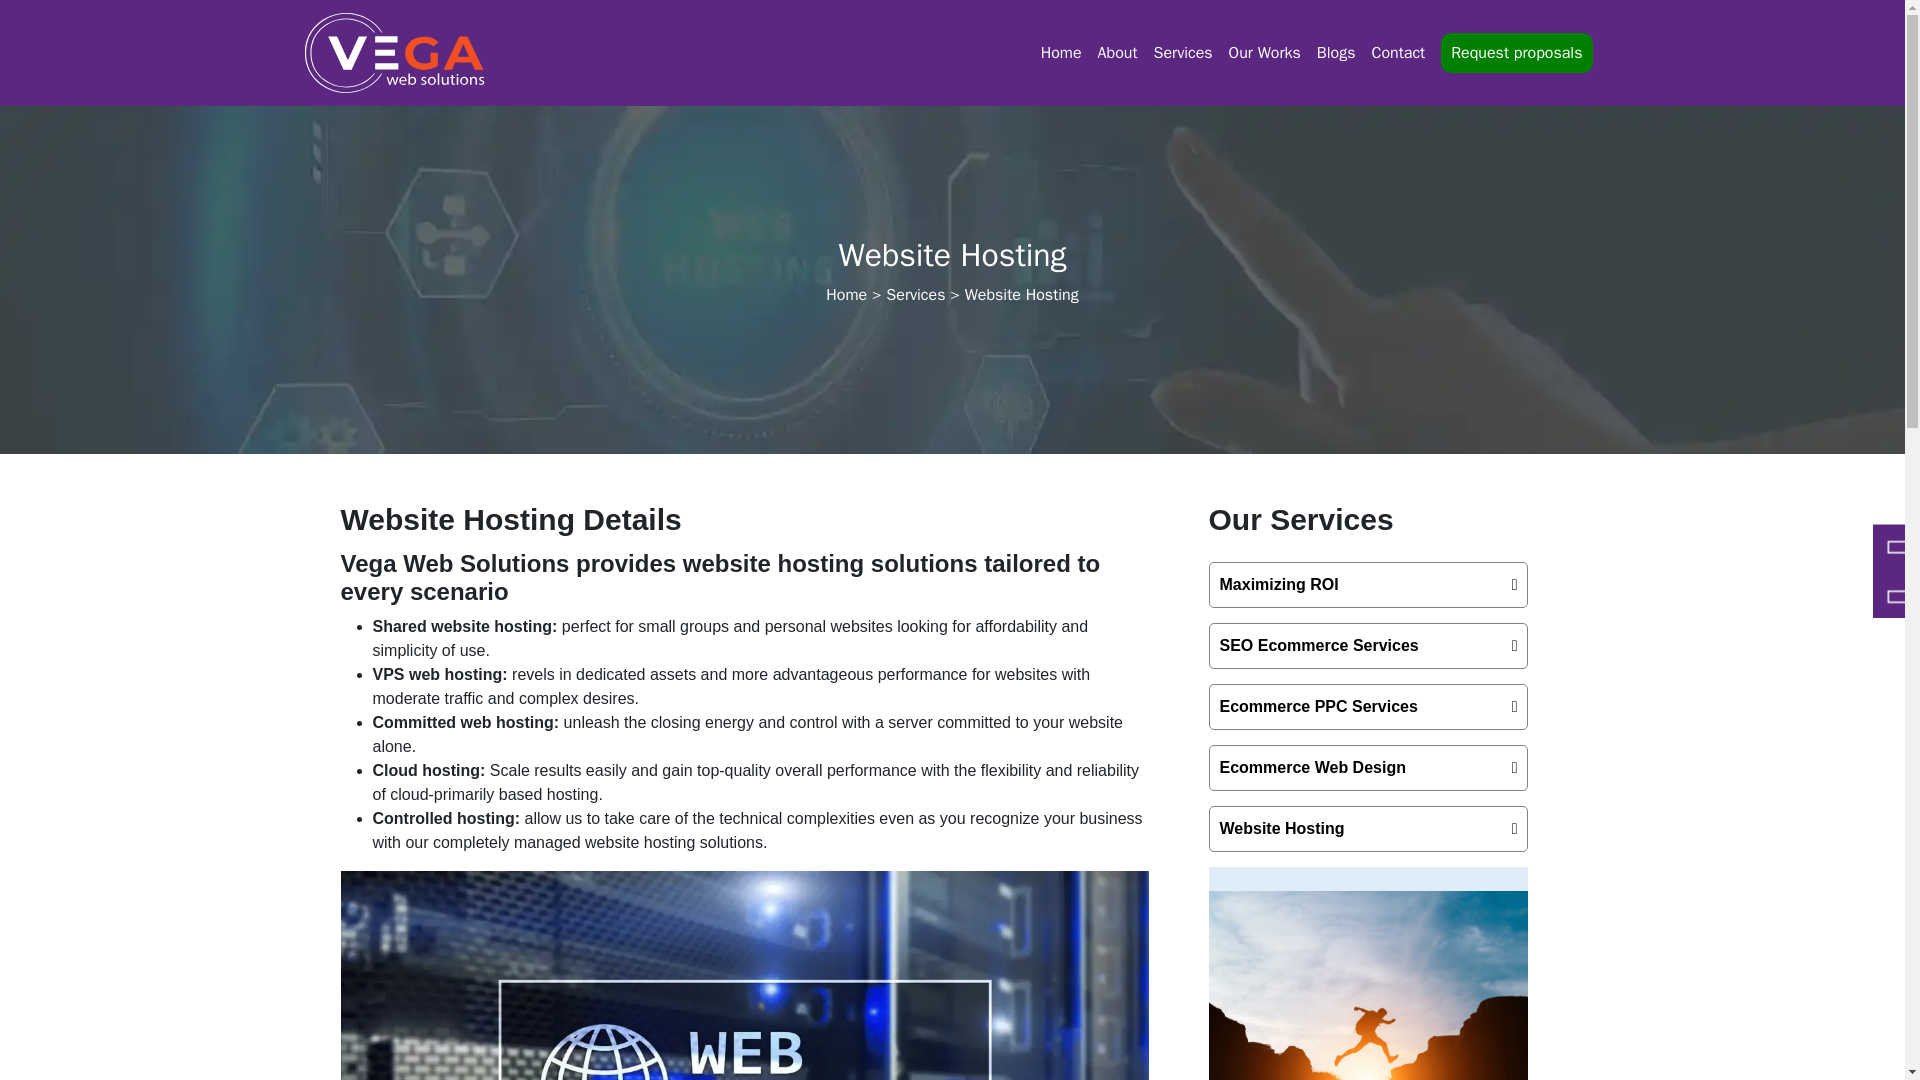  What do you see at coordinates (1368, 768) in the screenshot?
I see `Ecommerce Web Design` at bounding box center [1368, 768].